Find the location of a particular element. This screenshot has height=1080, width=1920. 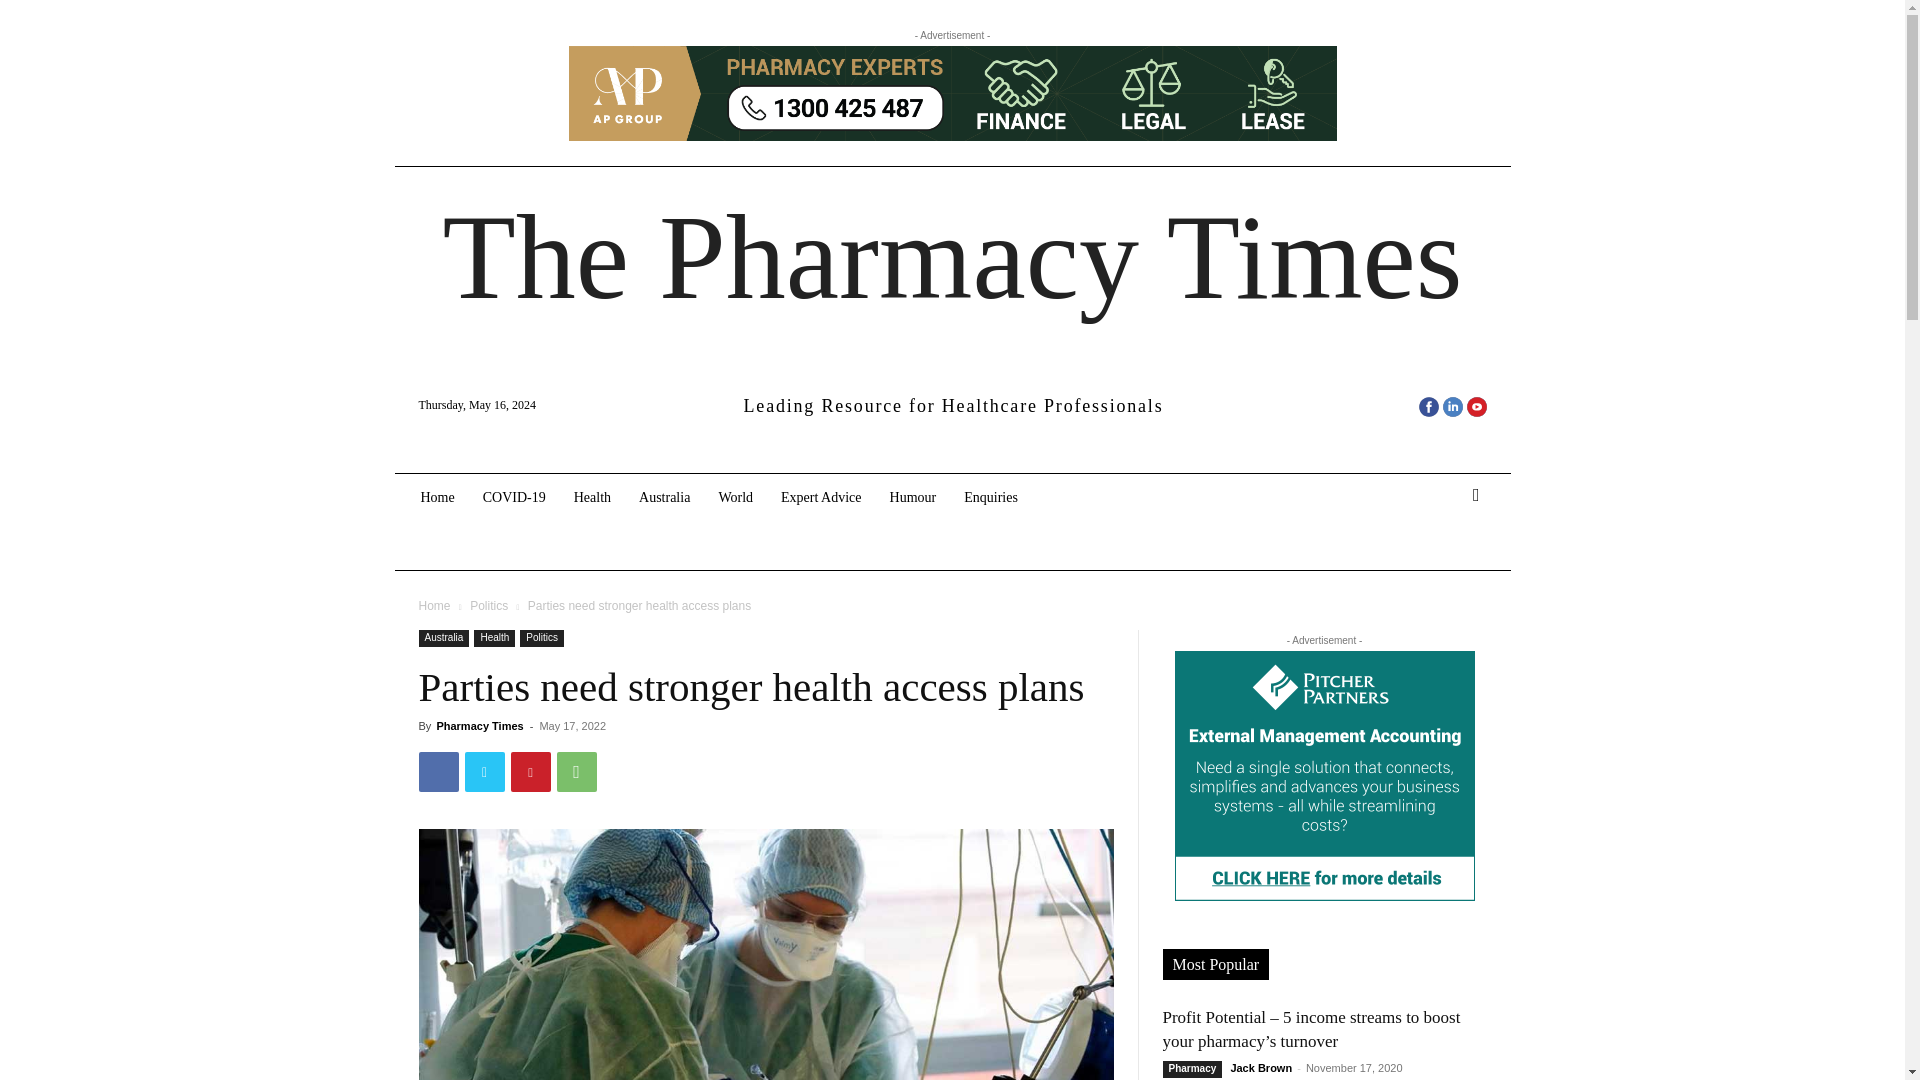

Facebook is located at coordinates (438, 771).